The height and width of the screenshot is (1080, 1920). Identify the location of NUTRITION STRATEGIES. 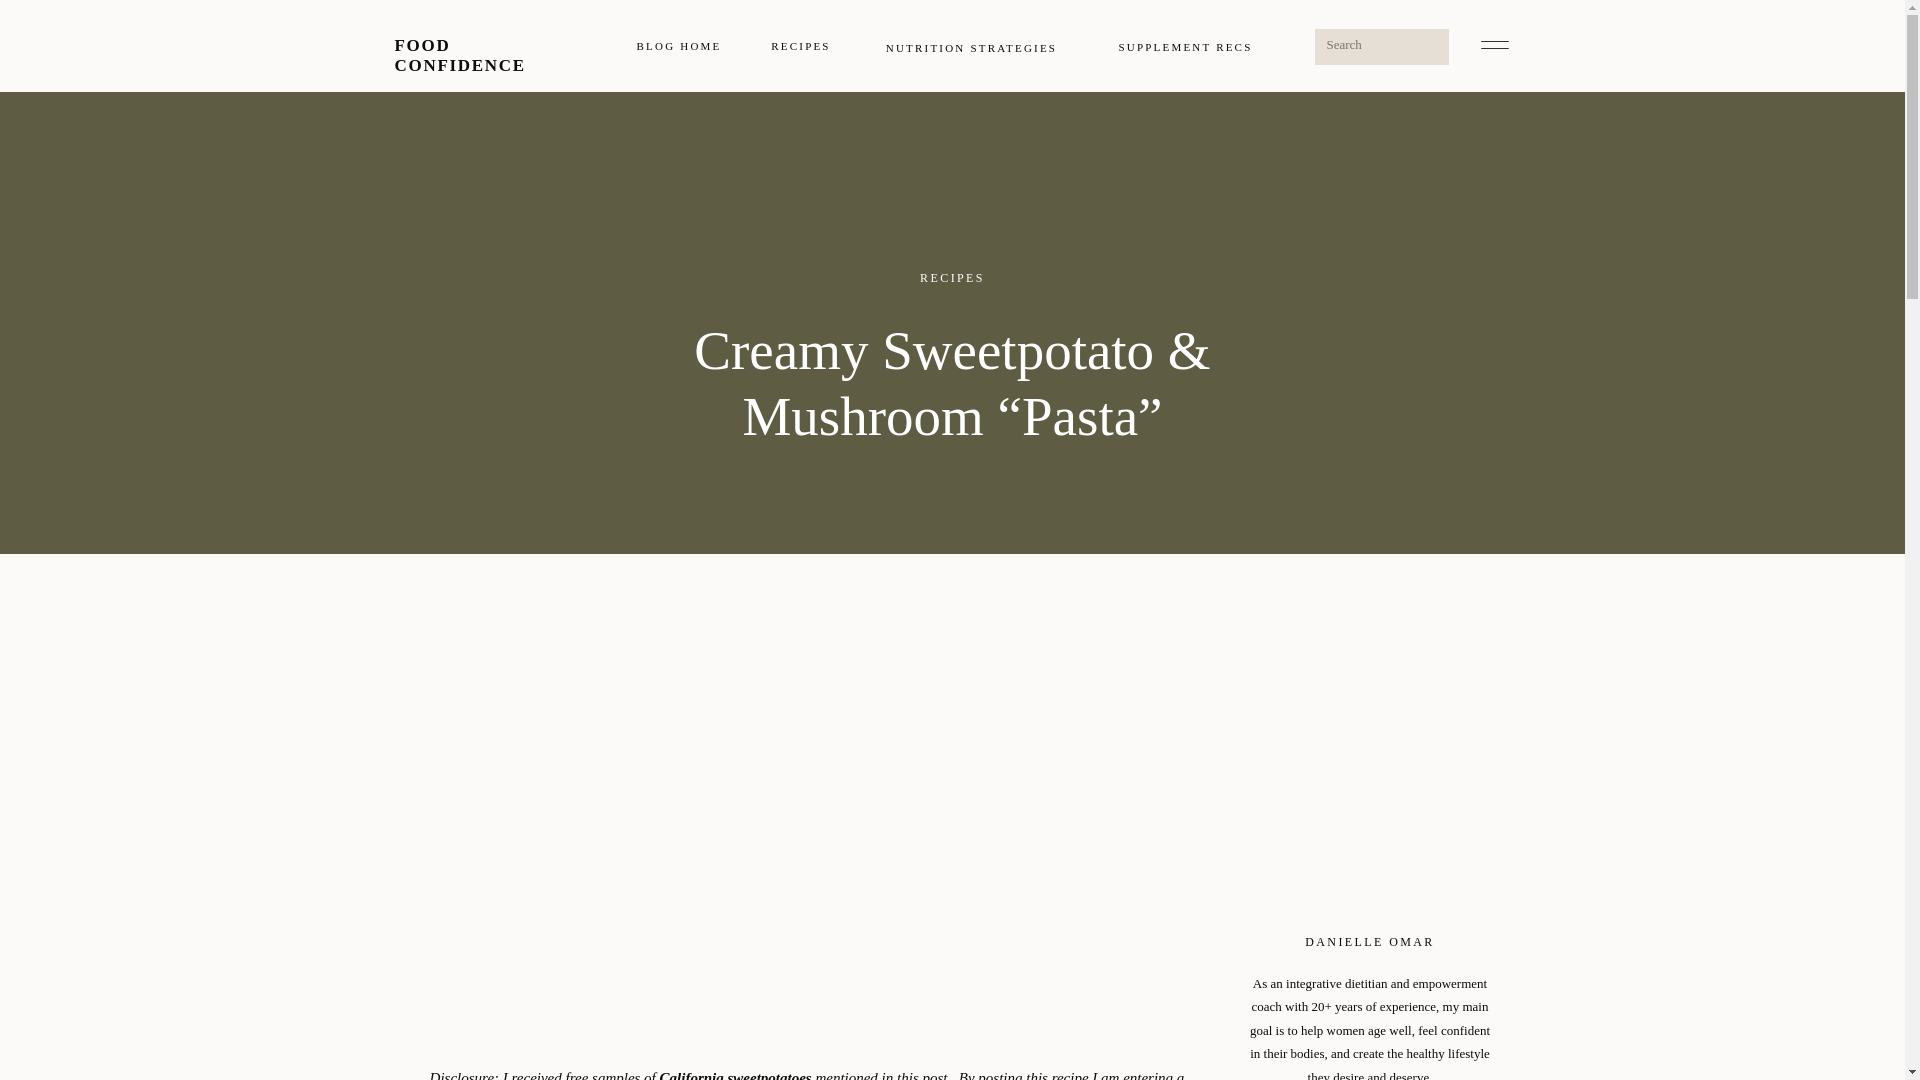
(970, 46).